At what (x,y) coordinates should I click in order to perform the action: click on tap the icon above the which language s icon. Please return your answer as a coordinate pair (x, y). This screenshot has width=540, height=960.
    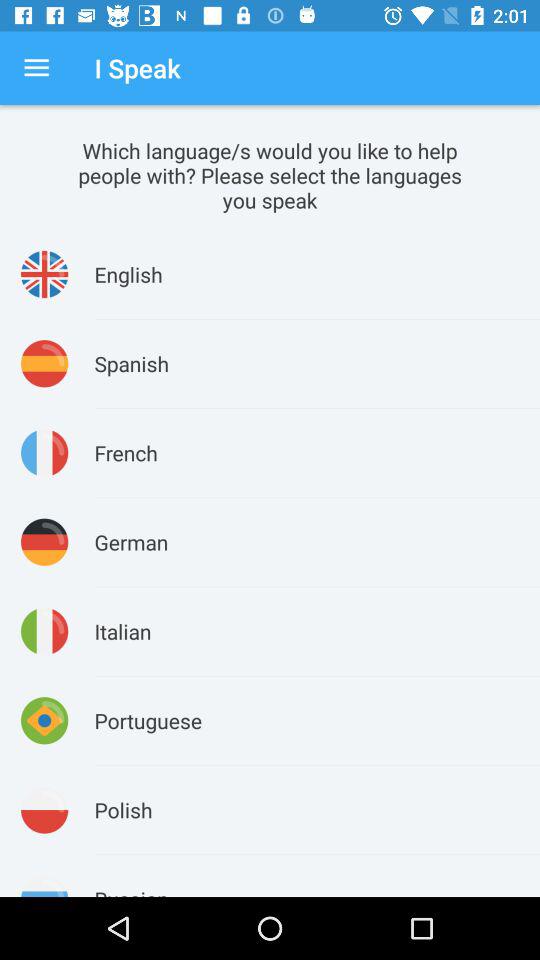
    Looking at the image, I should click on (36, 68).